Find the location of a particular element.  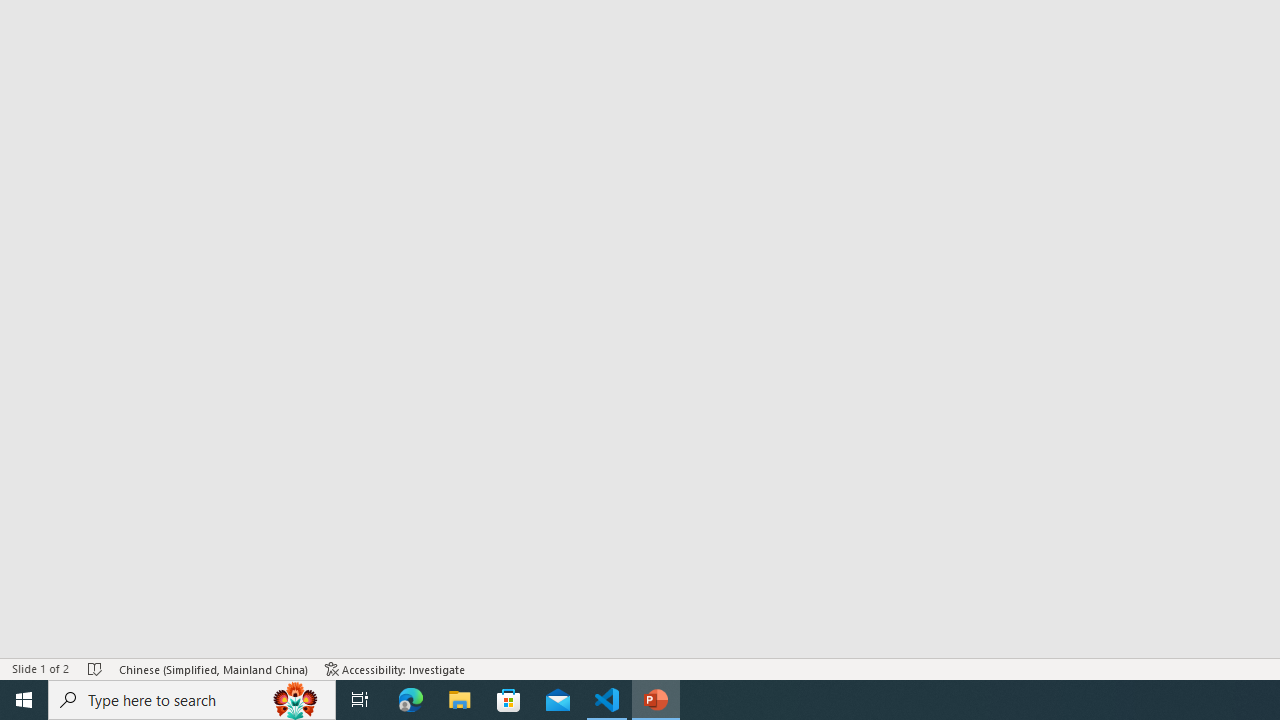

Accessibility Checker Accessibility: Investigate is located at coordinates (395, 668).